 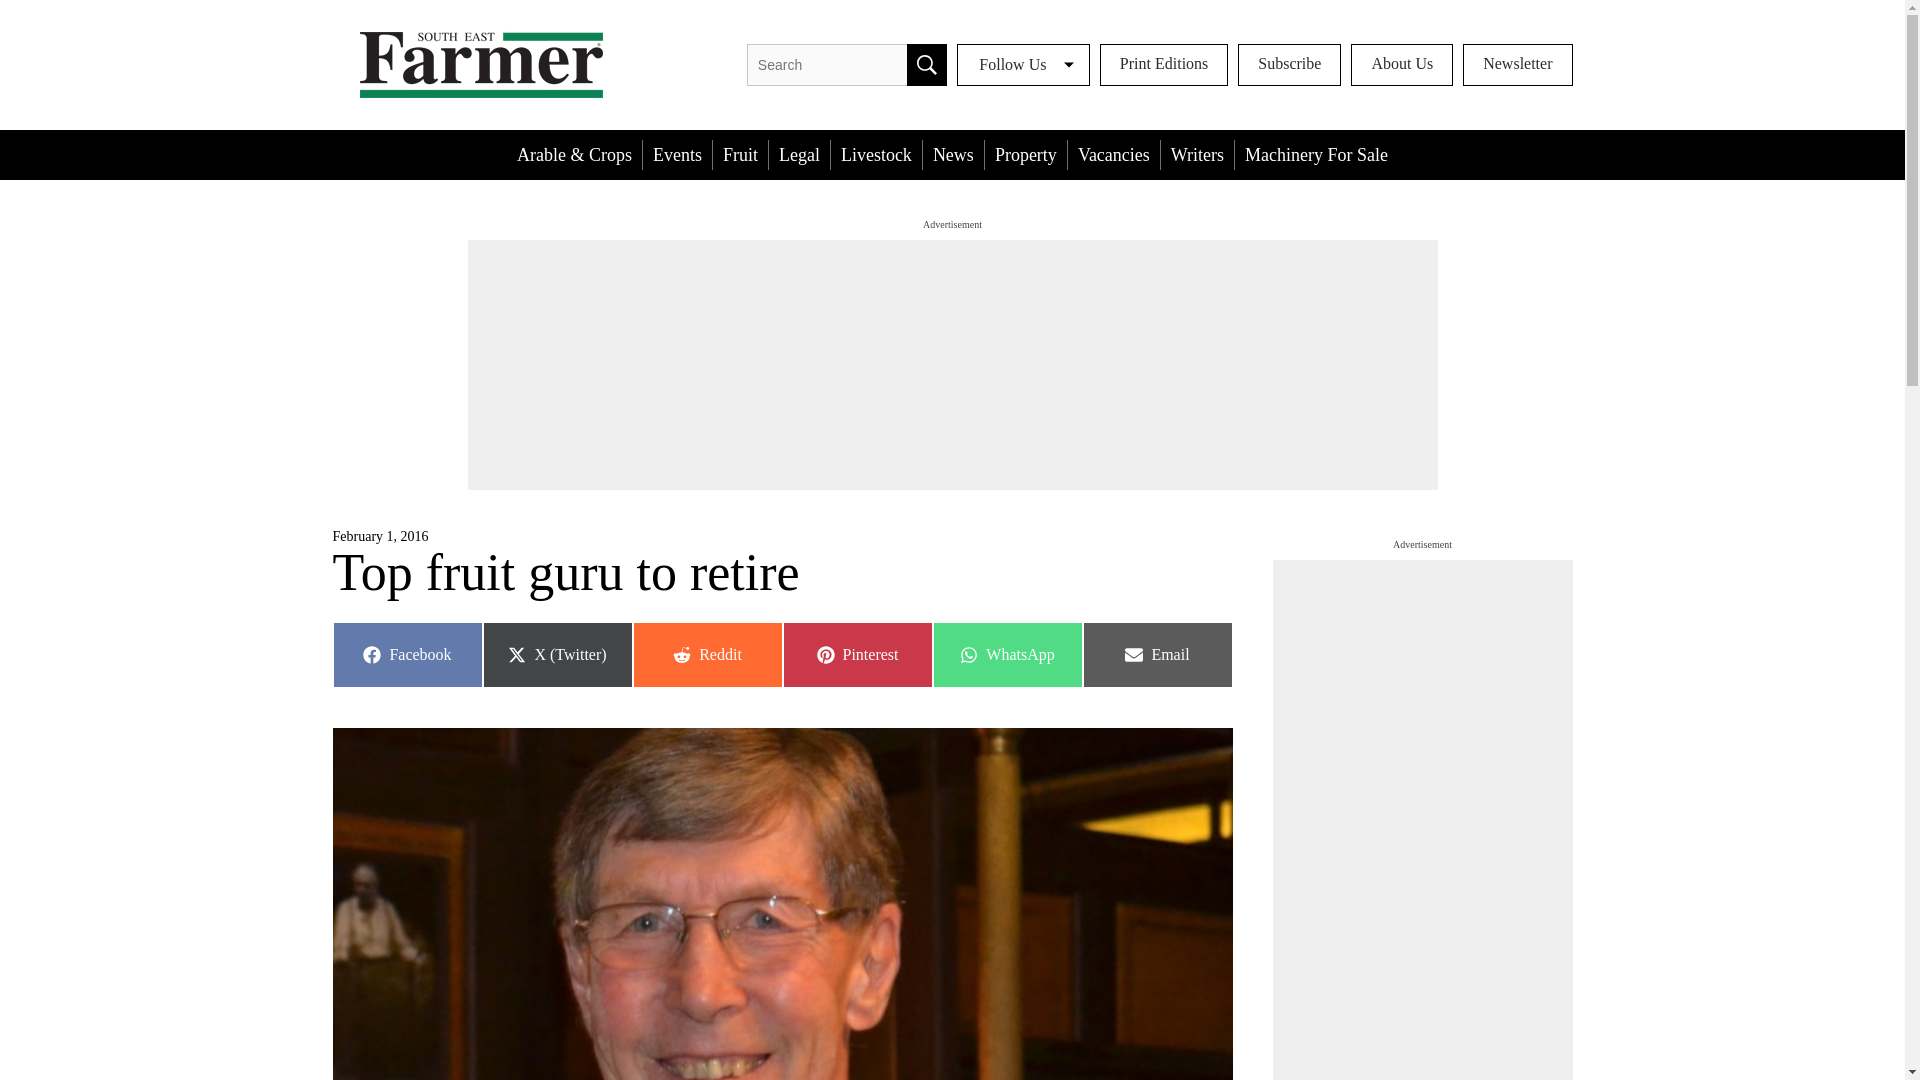 What do you see at coordinates (856, 654) in the screenshot?
I see `Subscribe` at bounding box center [856, 654].